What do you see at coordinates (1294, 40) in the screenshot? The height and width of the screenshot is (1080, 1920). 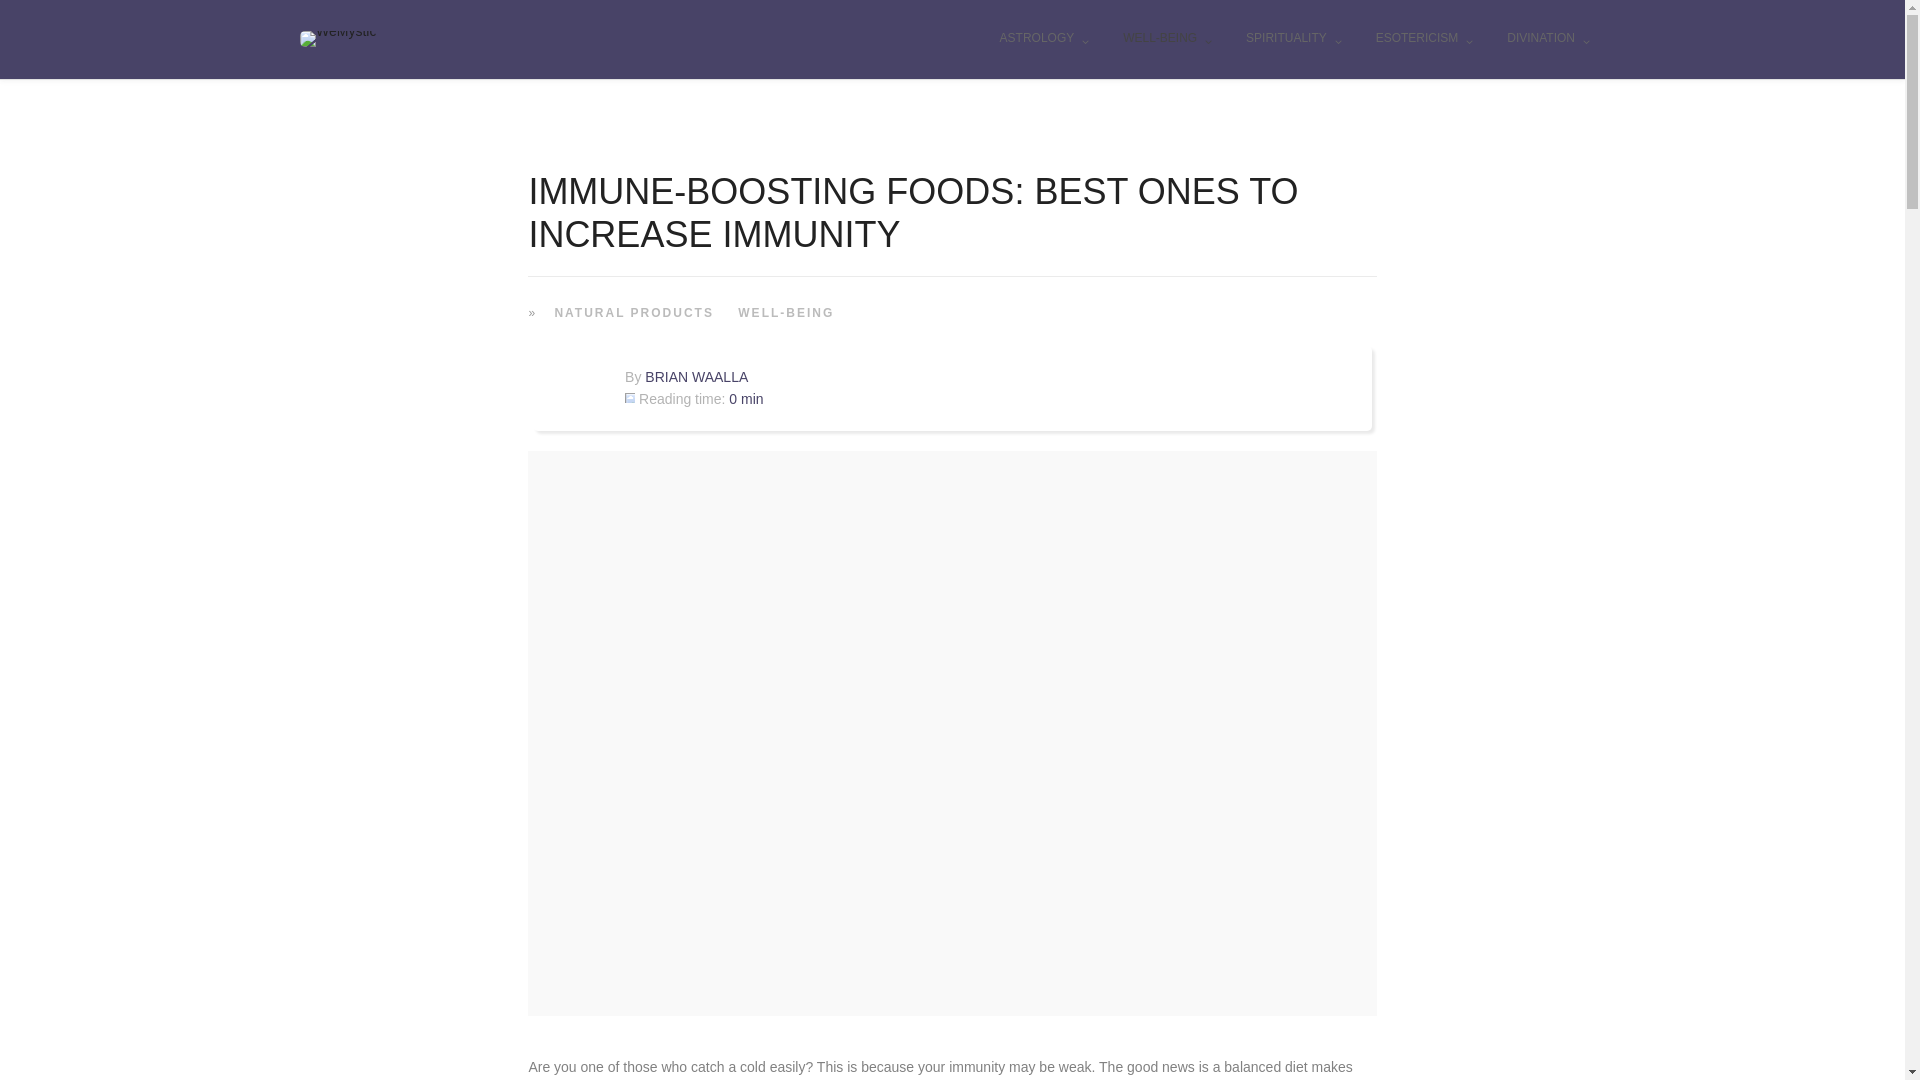 I see `SPIRITUALITY` at bounding box center [1294, 40].